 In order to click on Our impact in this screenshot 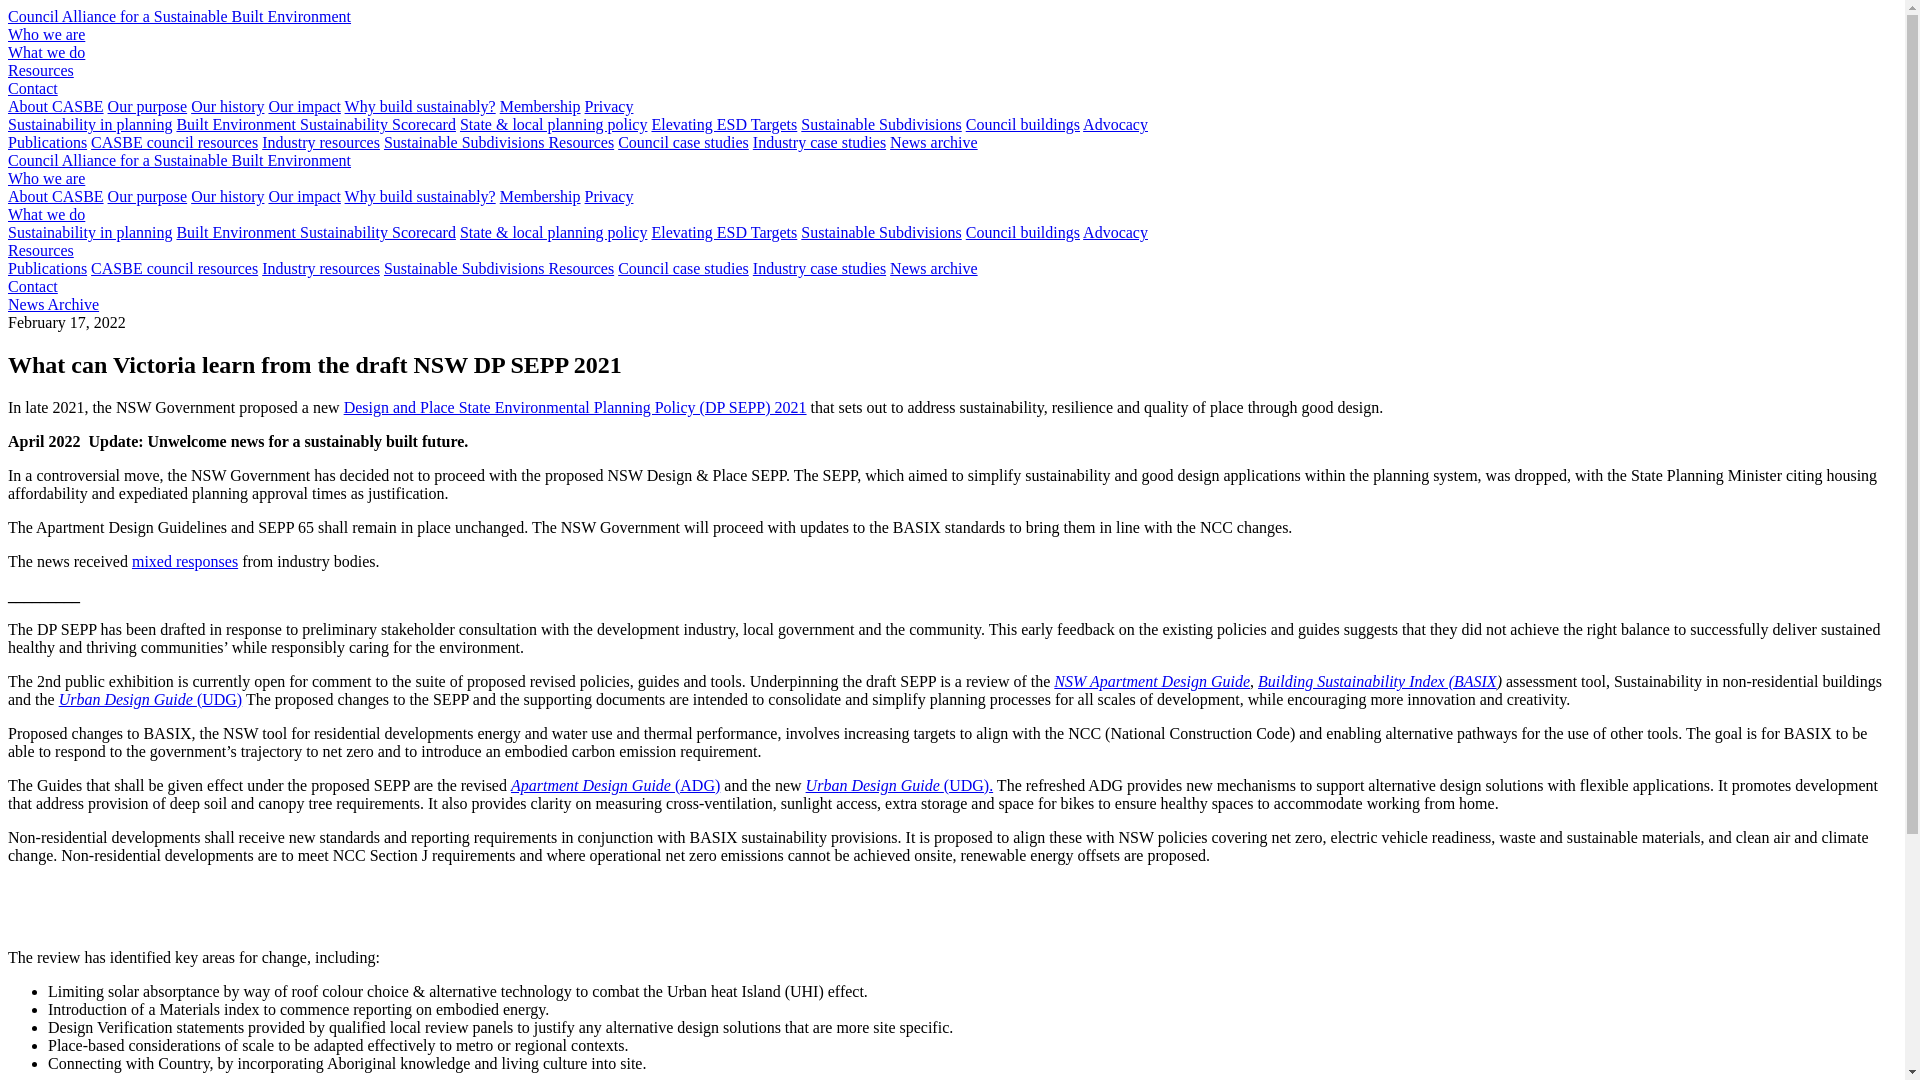, I will do `click(304, 196)`.